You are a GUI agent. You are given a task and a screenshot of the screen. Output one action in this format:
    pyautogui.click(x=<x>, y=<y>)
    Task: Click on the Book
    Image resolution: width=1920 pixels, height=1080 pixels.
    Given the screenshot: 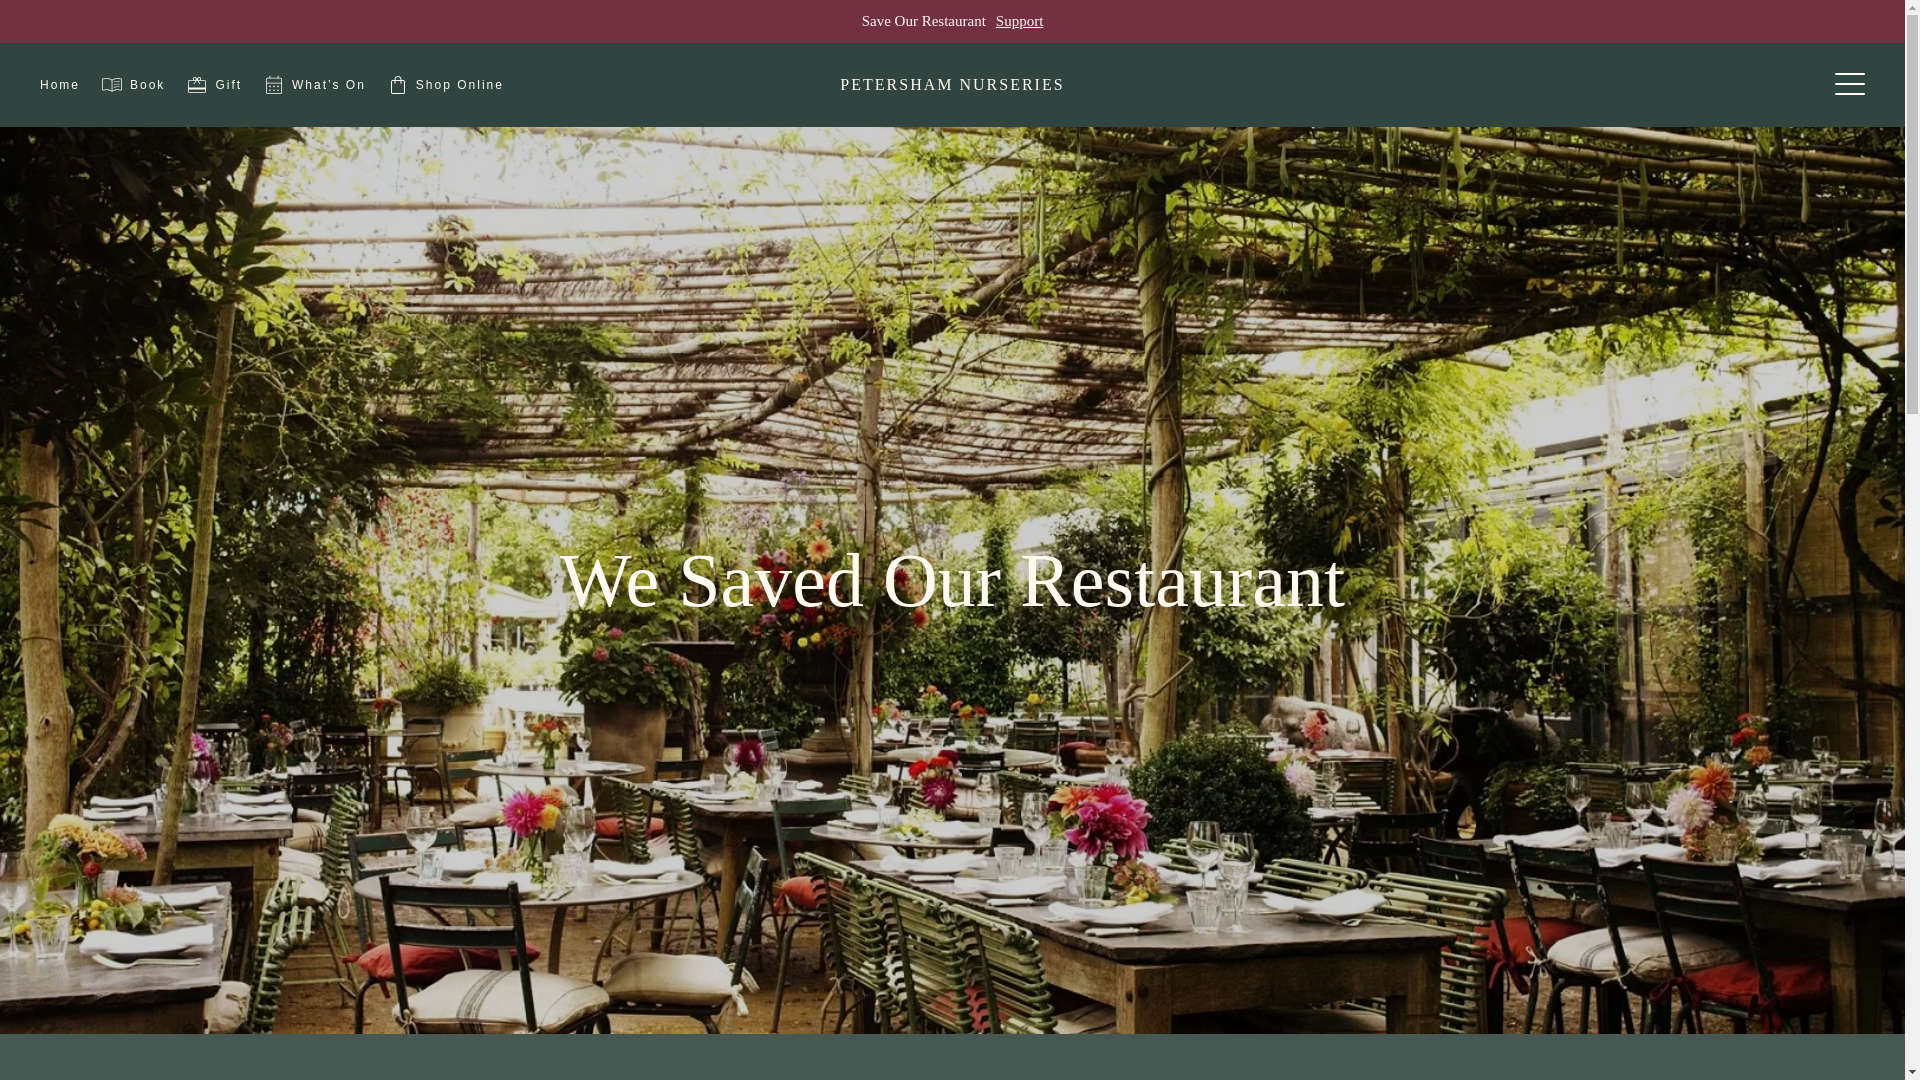 What is the action you would take?
    pyautogui.click(x=132, y=85)
    